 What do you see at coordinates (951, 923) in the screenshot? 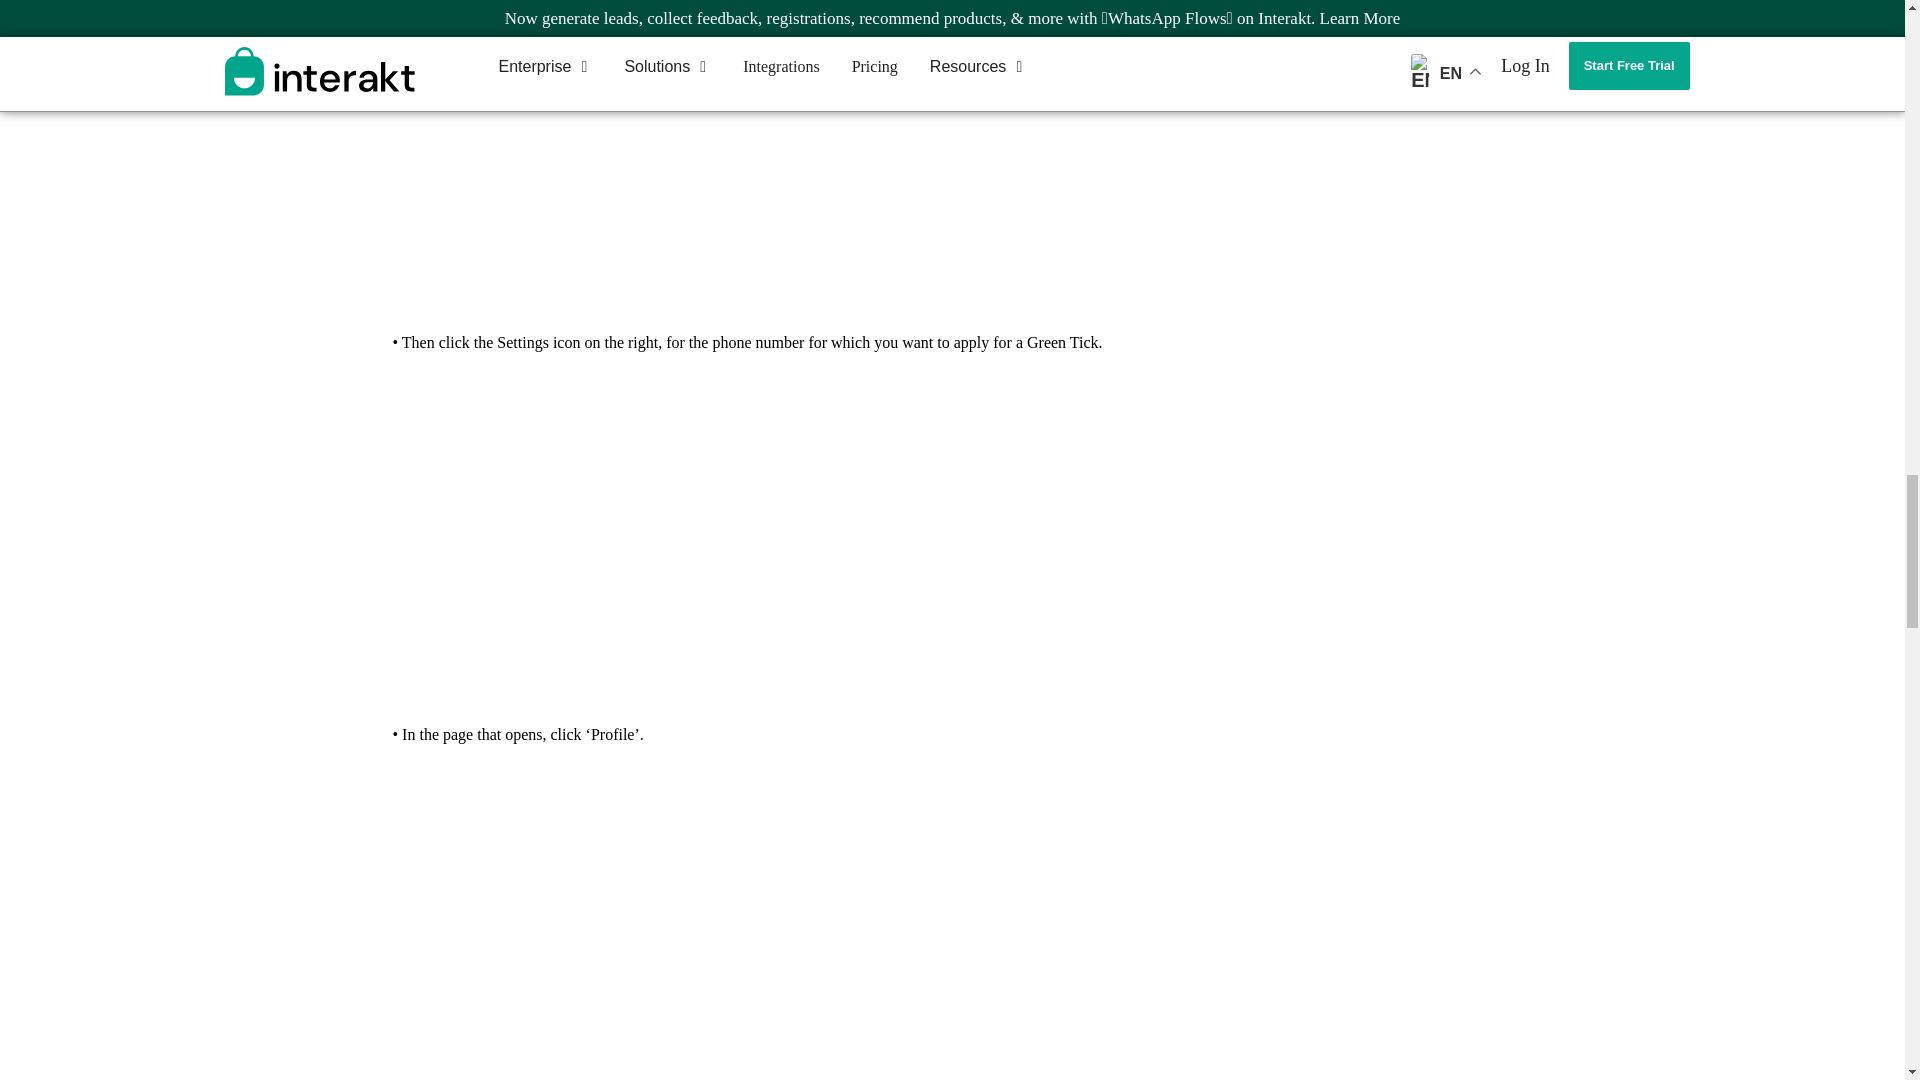
I see `All about Green Tick 8` at bounding box center [951, 923].